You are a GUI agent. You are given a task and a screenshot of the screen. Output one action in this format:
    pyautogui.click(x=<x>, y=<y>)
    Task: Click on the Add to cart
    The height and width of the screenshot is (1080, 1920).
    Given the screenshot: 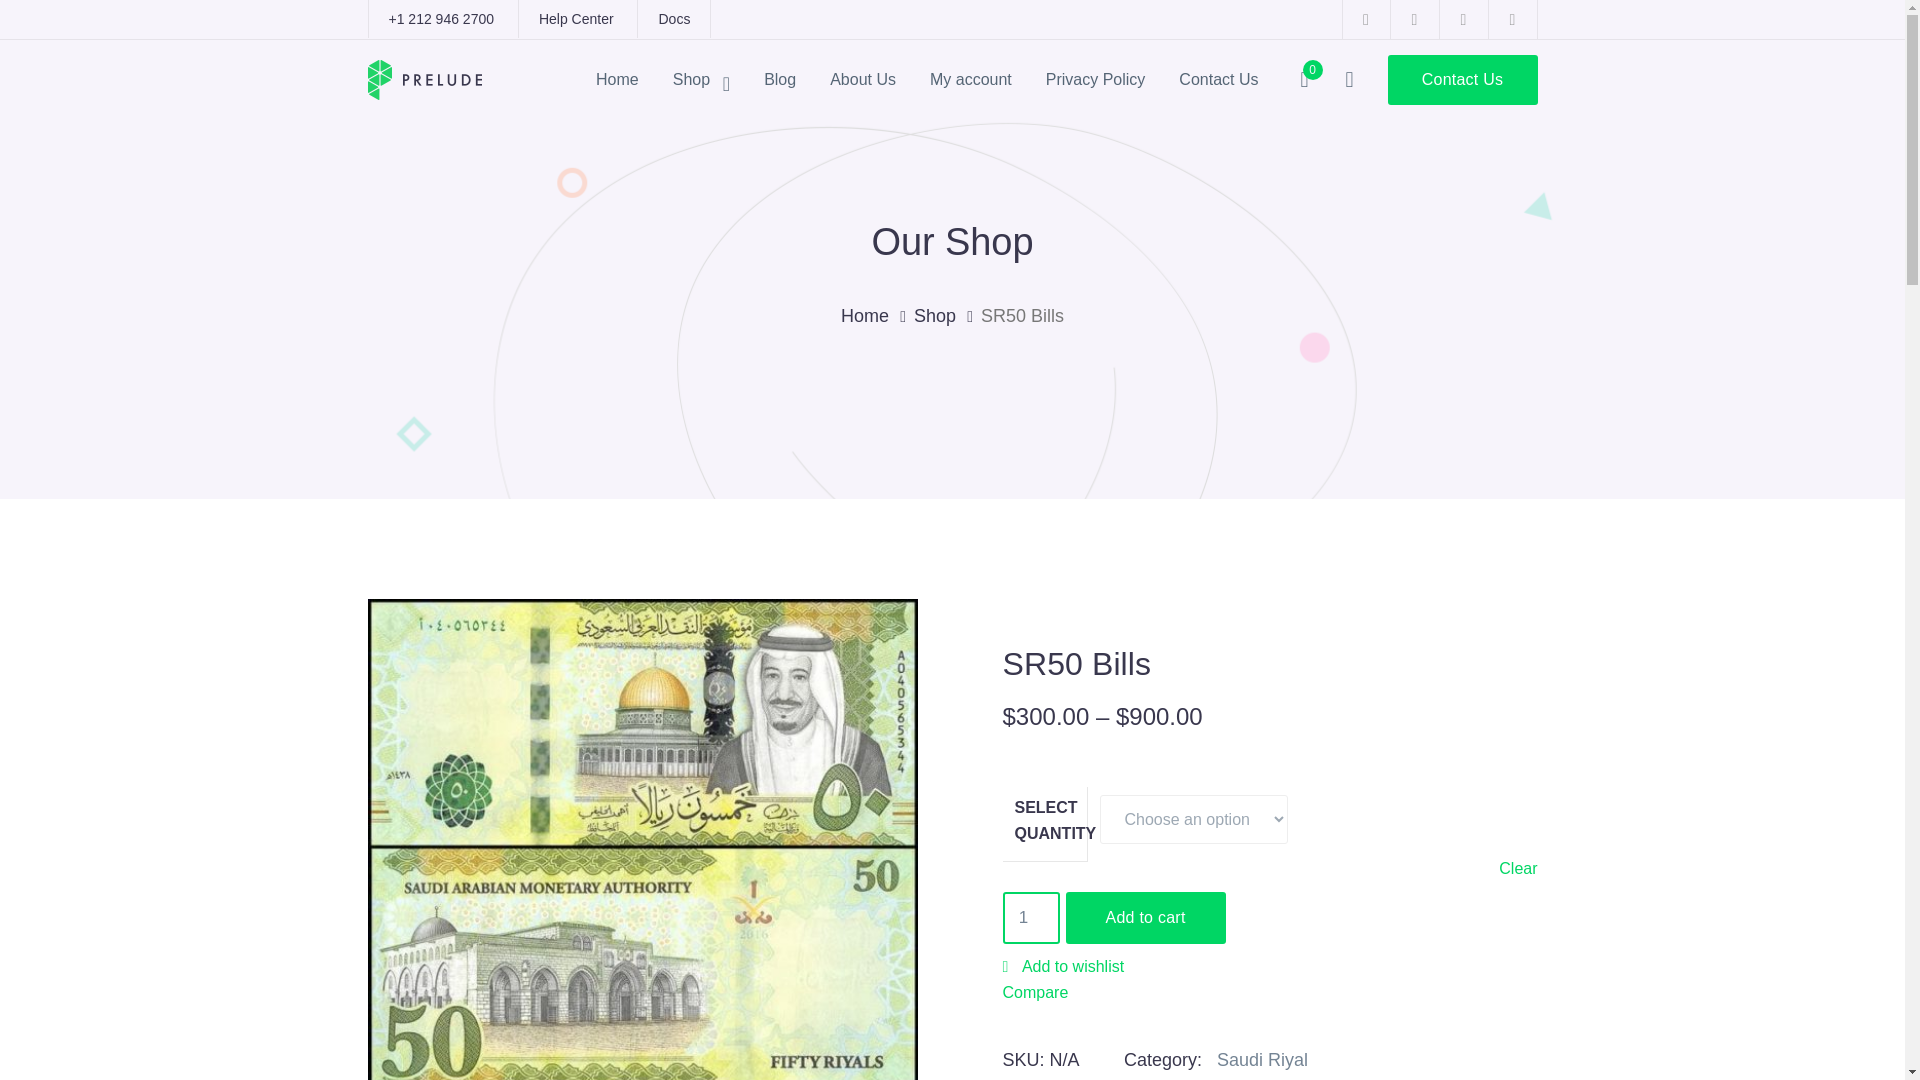 What is the action you would take?
    pyautogui.click(x=1146, y=918)
    